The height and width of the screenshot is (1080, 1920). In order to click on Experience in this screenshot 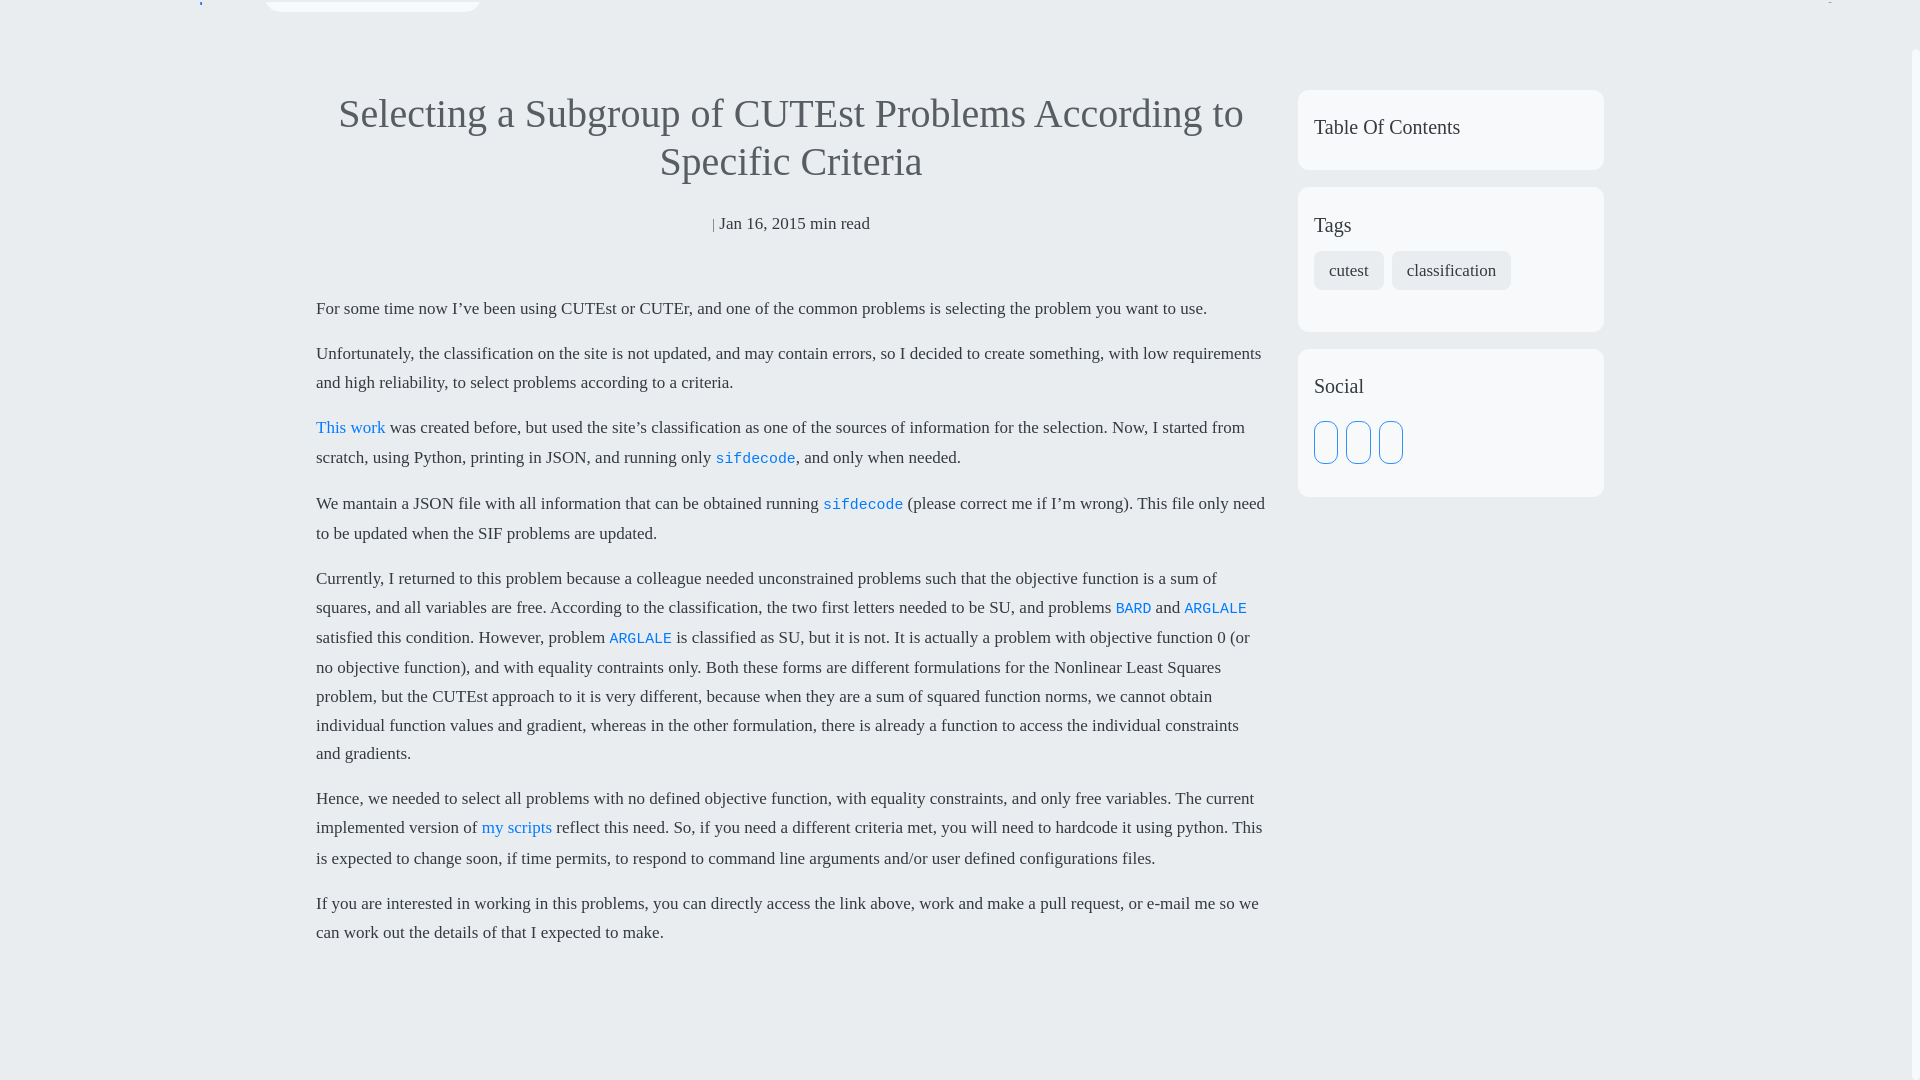, I will do `click(1386, 6)`.